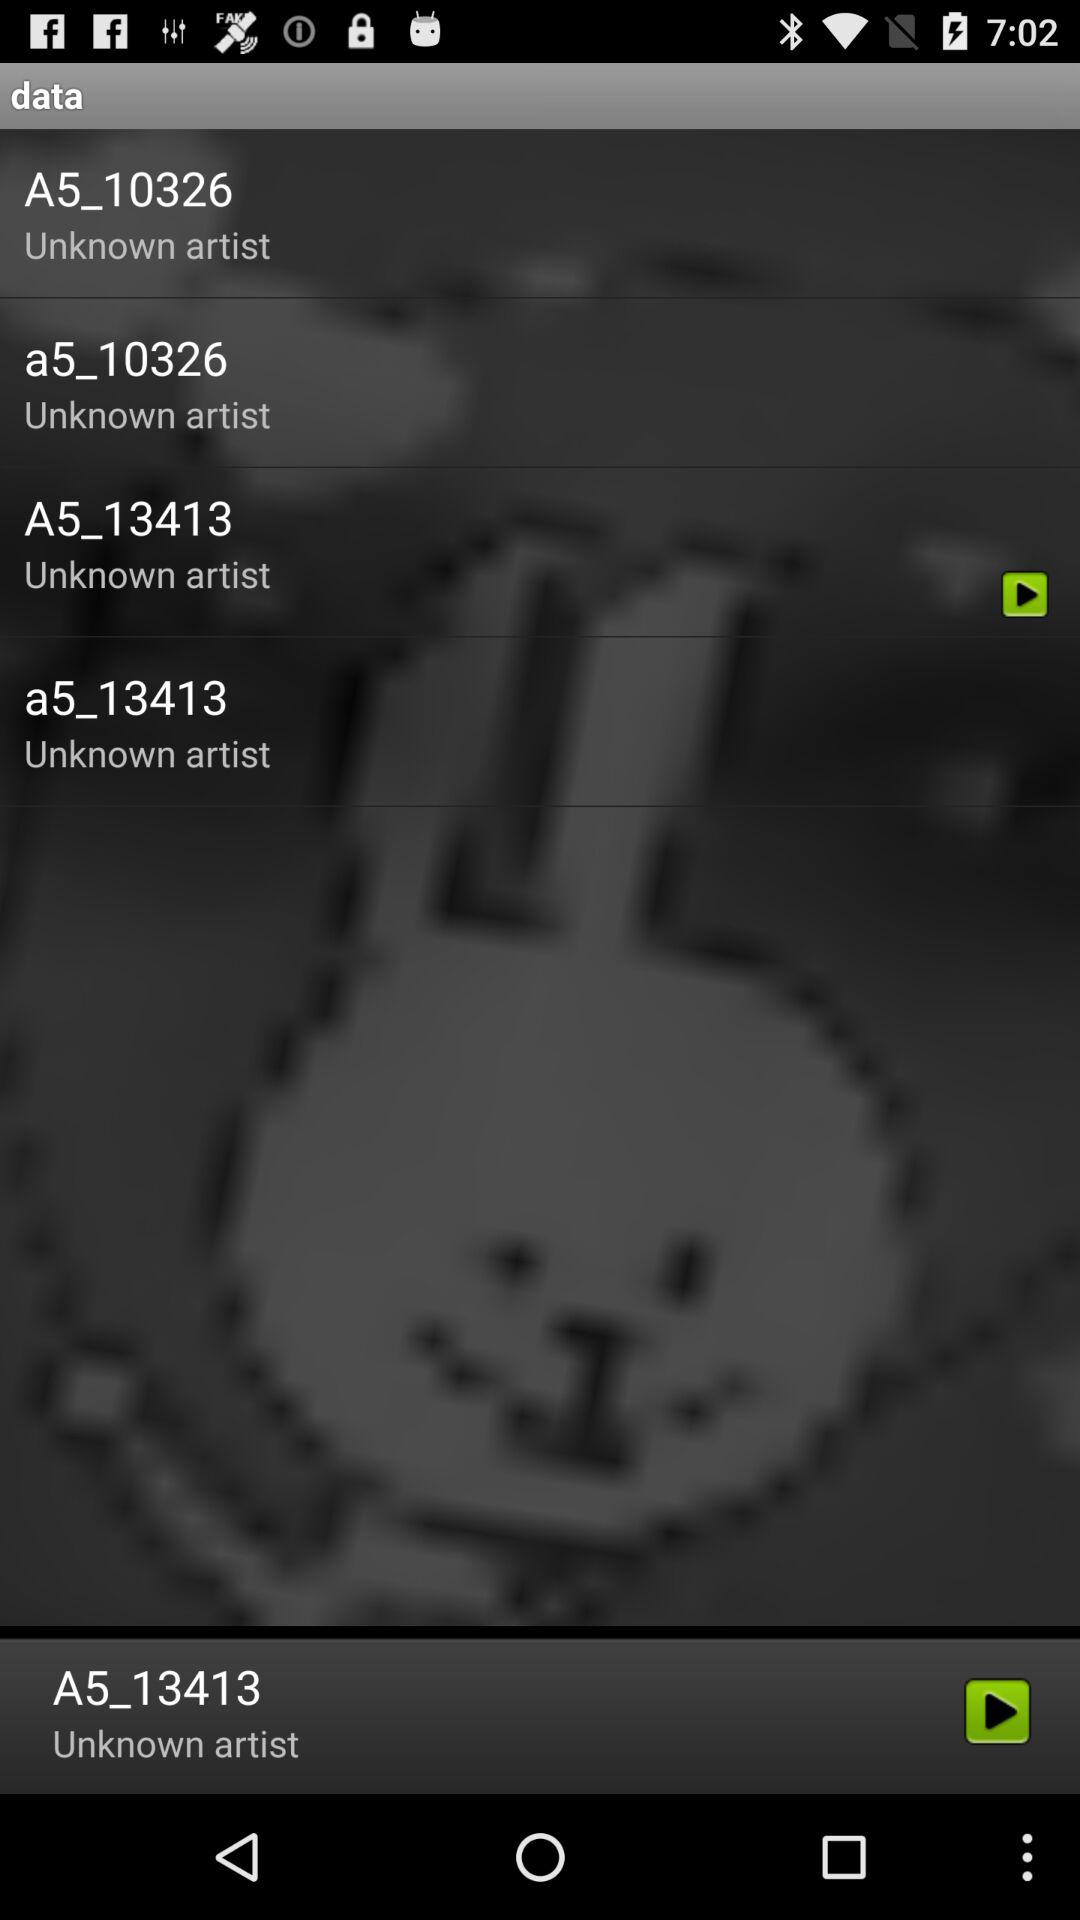 This screenshot has width=1080, height=1920. What do you see at coordinates (998, 1712) in the screenshot?
I see `click on the last play icon` at bounding box center [998, 1712].